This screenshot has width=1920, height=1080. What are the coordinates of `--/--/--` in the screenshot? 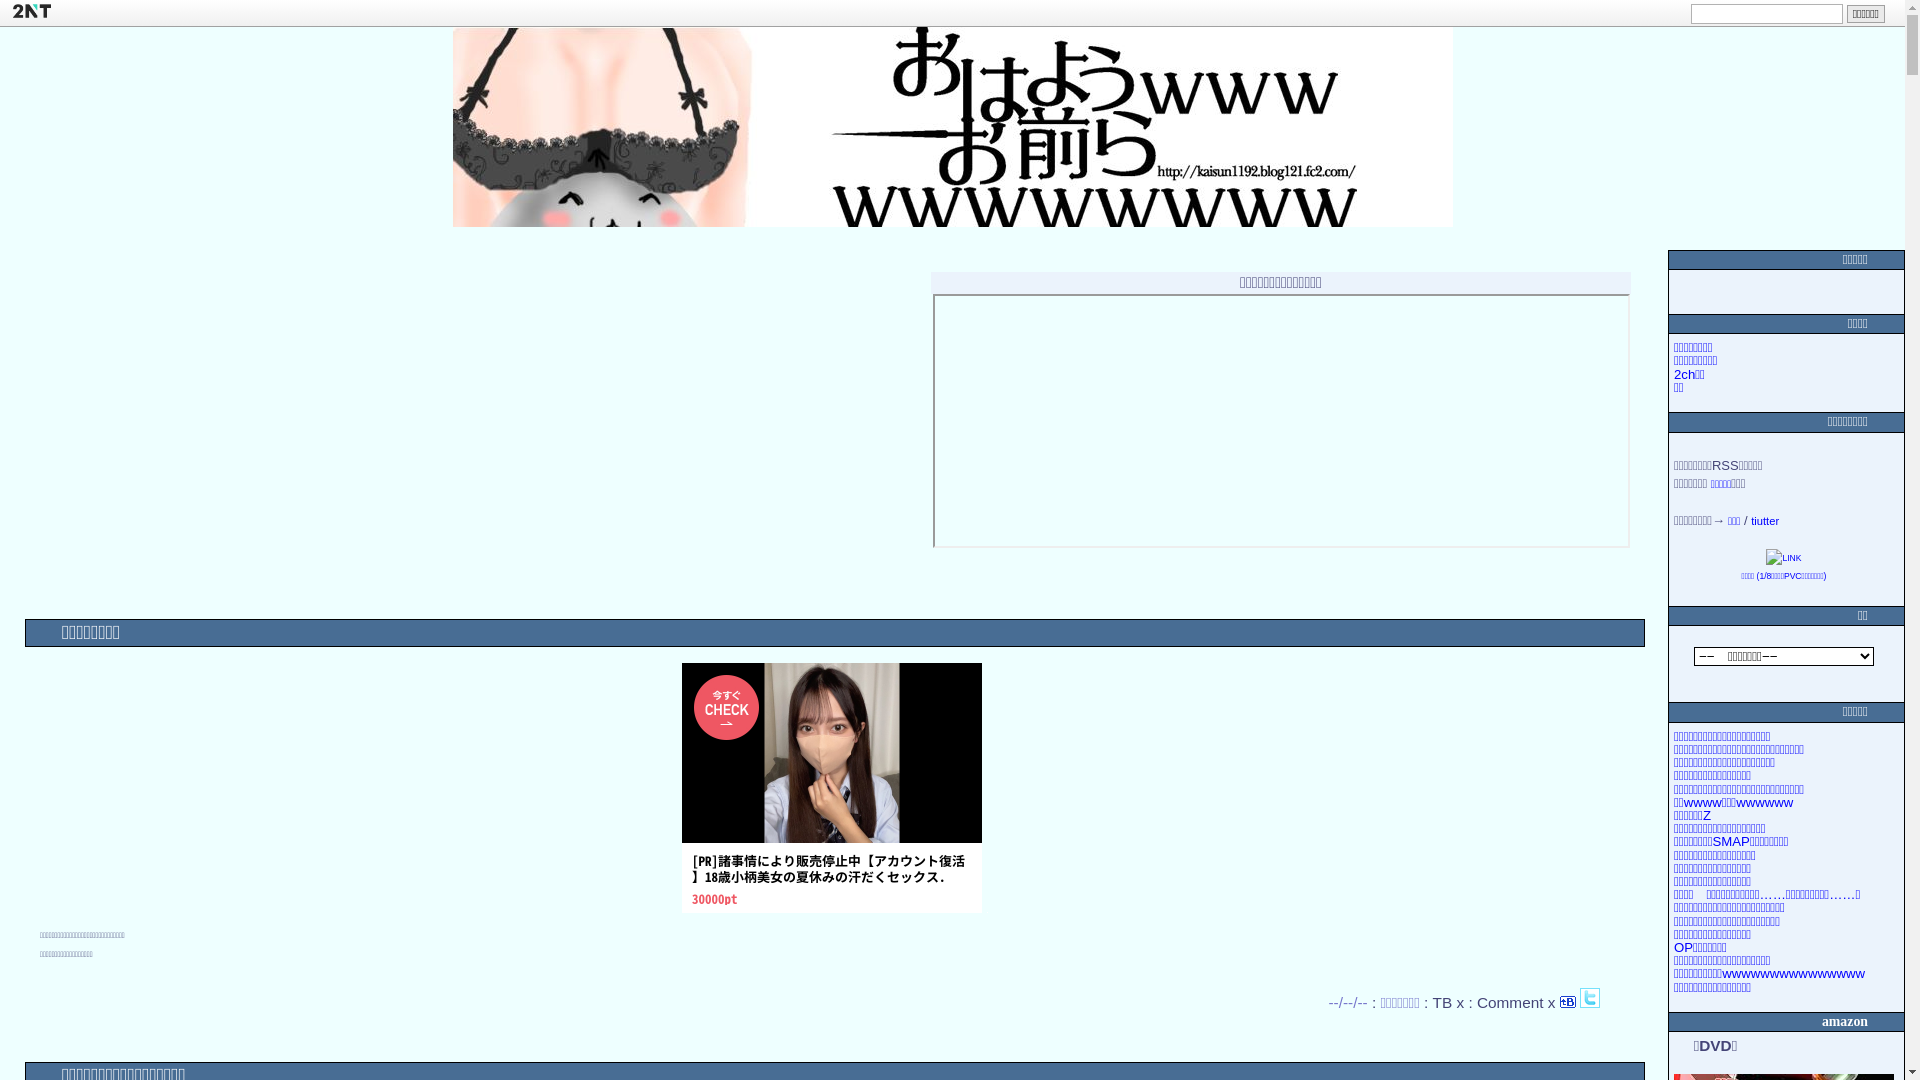 It's located at (1348, 1002).